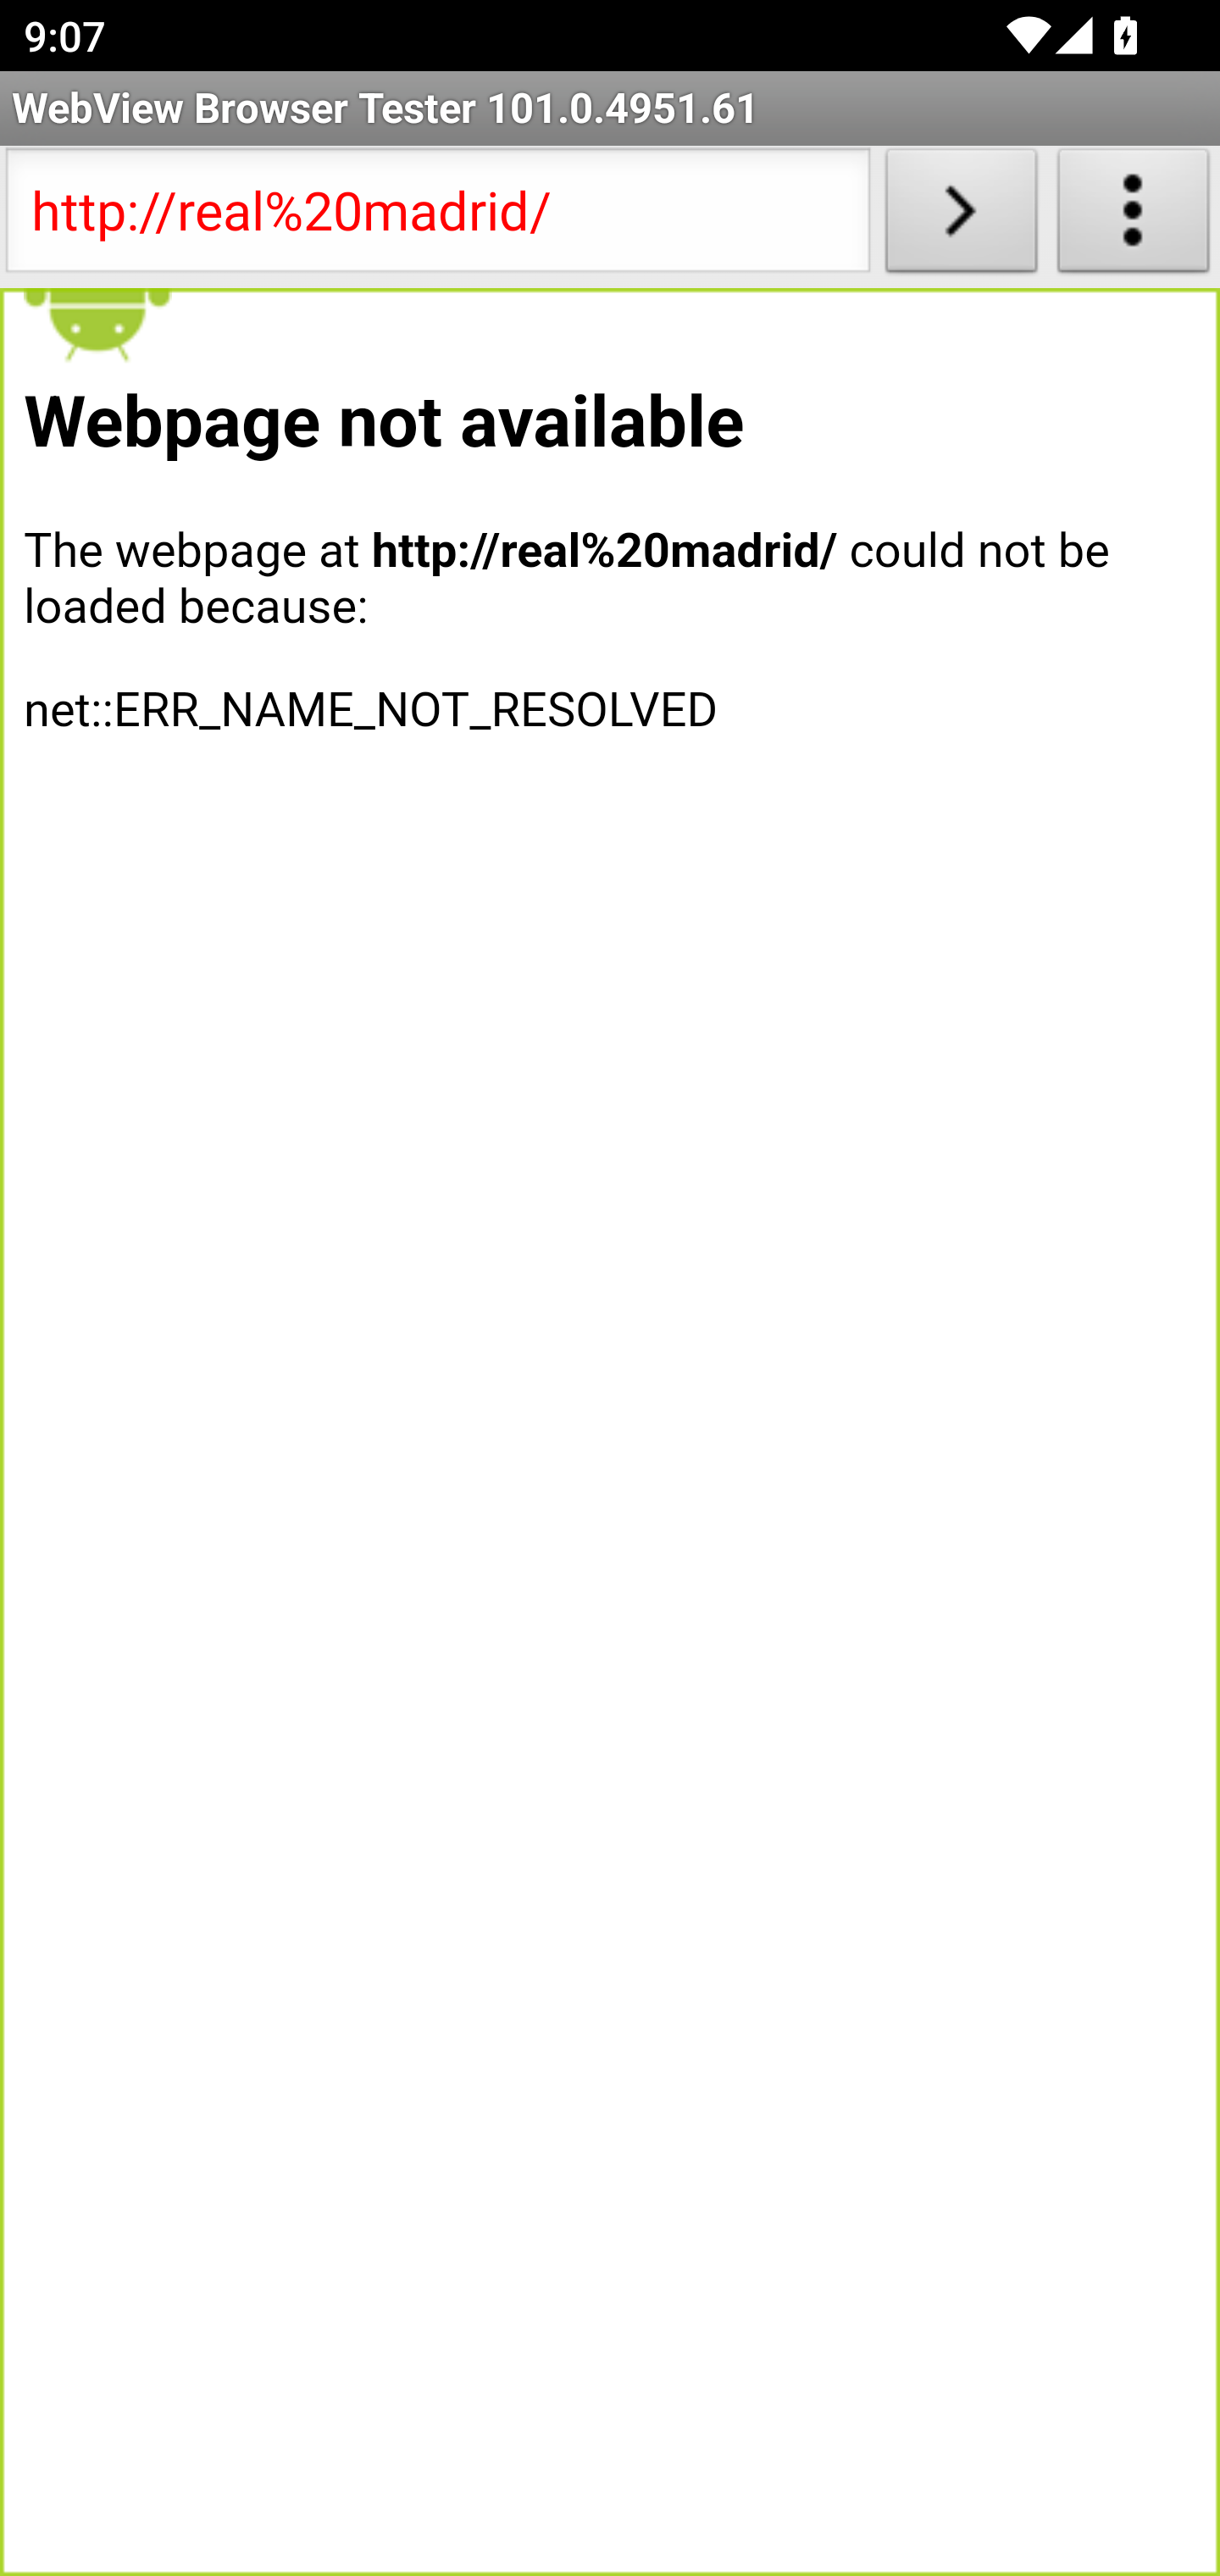  Describe the element at coordinates (437, 217) in the screenshot. I see `http://real%20madrid/` at that location.